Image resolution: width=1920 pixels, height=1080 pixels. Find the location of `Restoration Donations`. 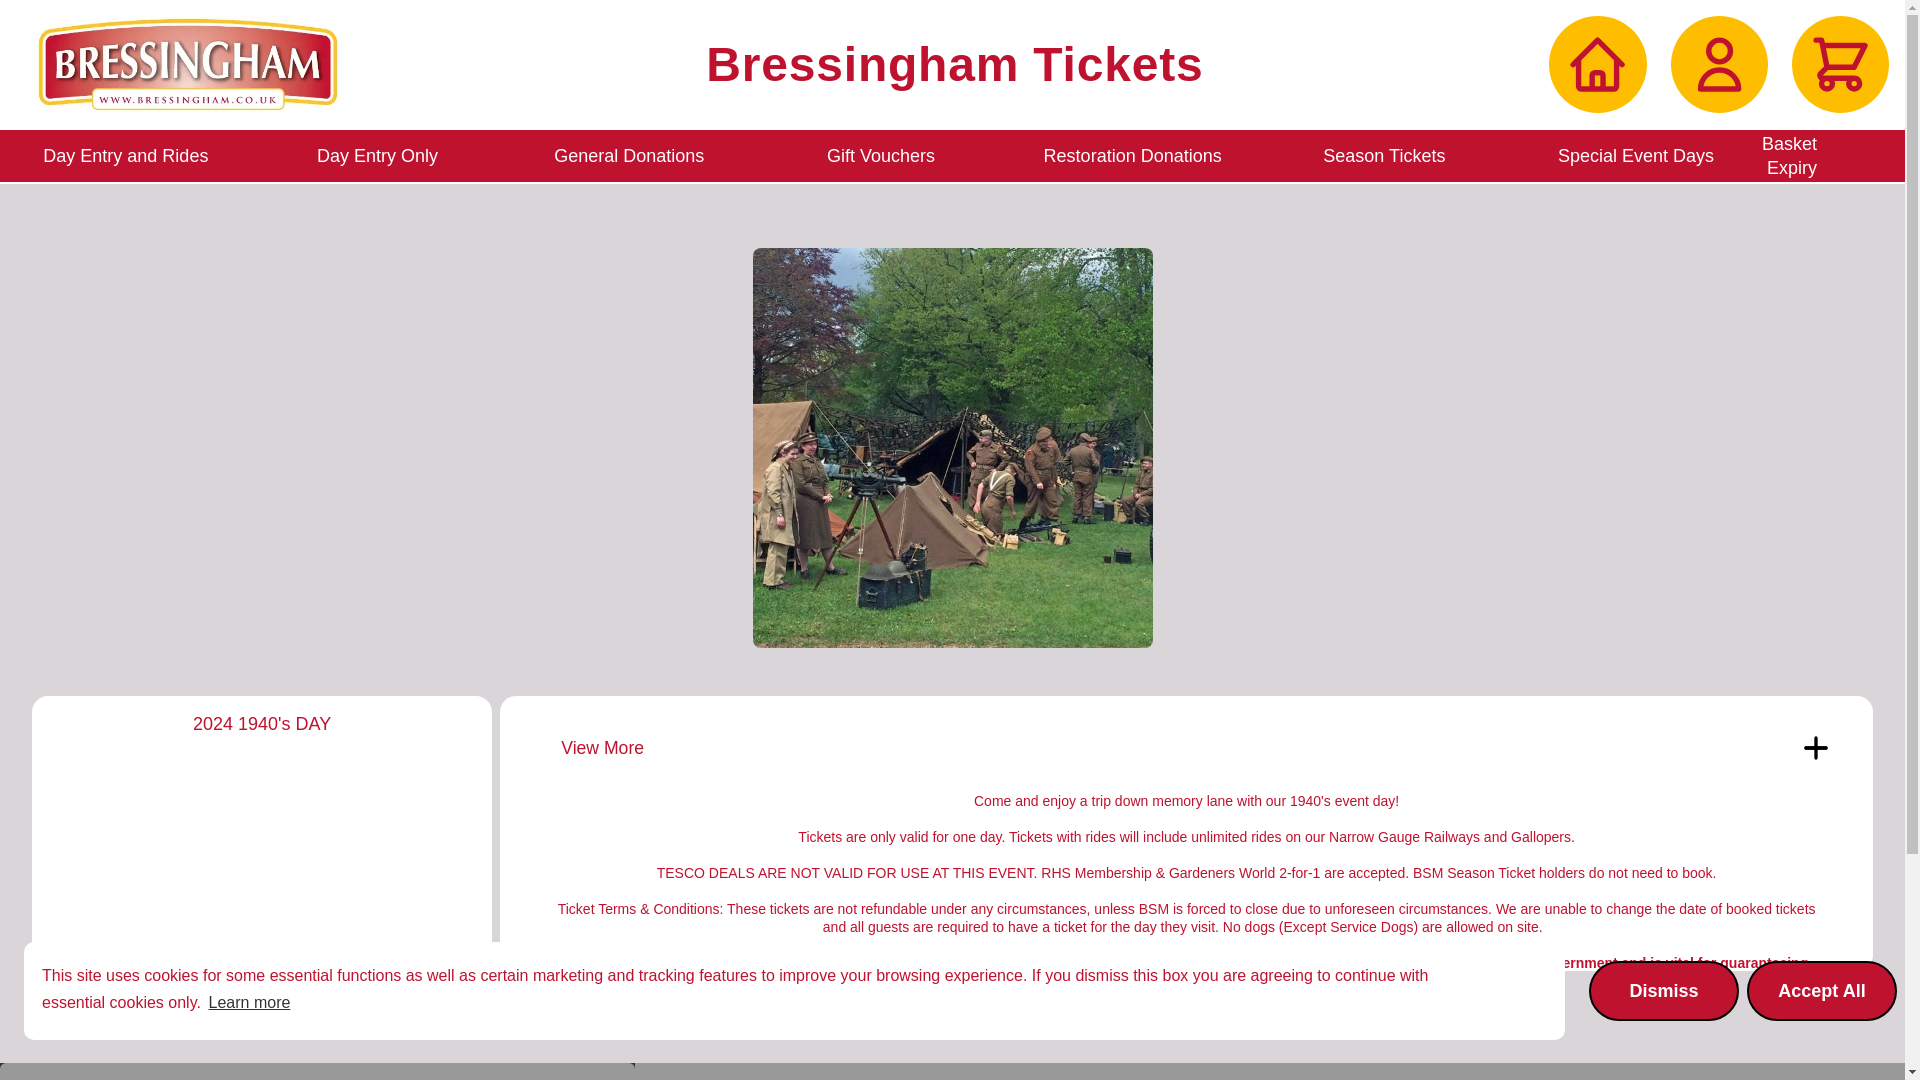

Restoration Donations is located at coordinates (1132, 156).